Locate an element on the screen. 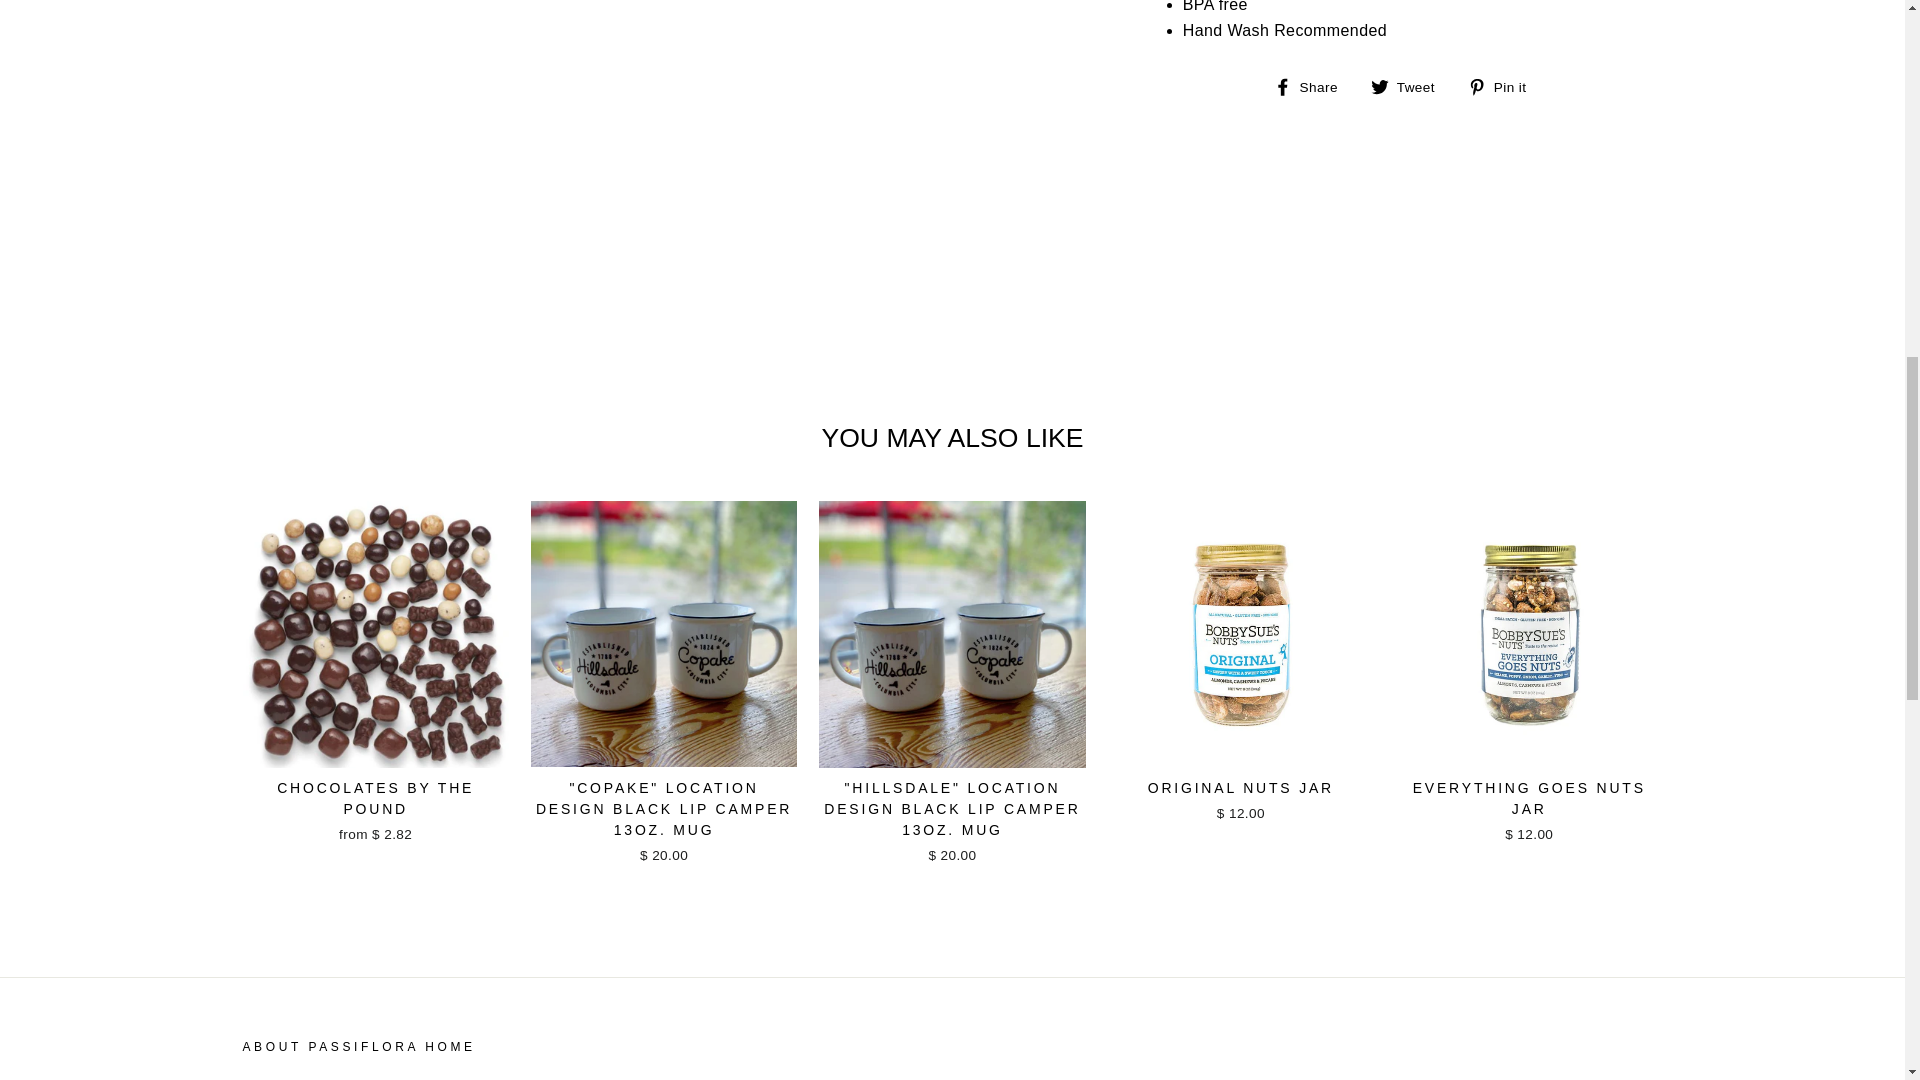 Image resolution: width=1920 pixels, height=1080 pixels. Pin on Pinterest is located at coordinates (1504, 87).